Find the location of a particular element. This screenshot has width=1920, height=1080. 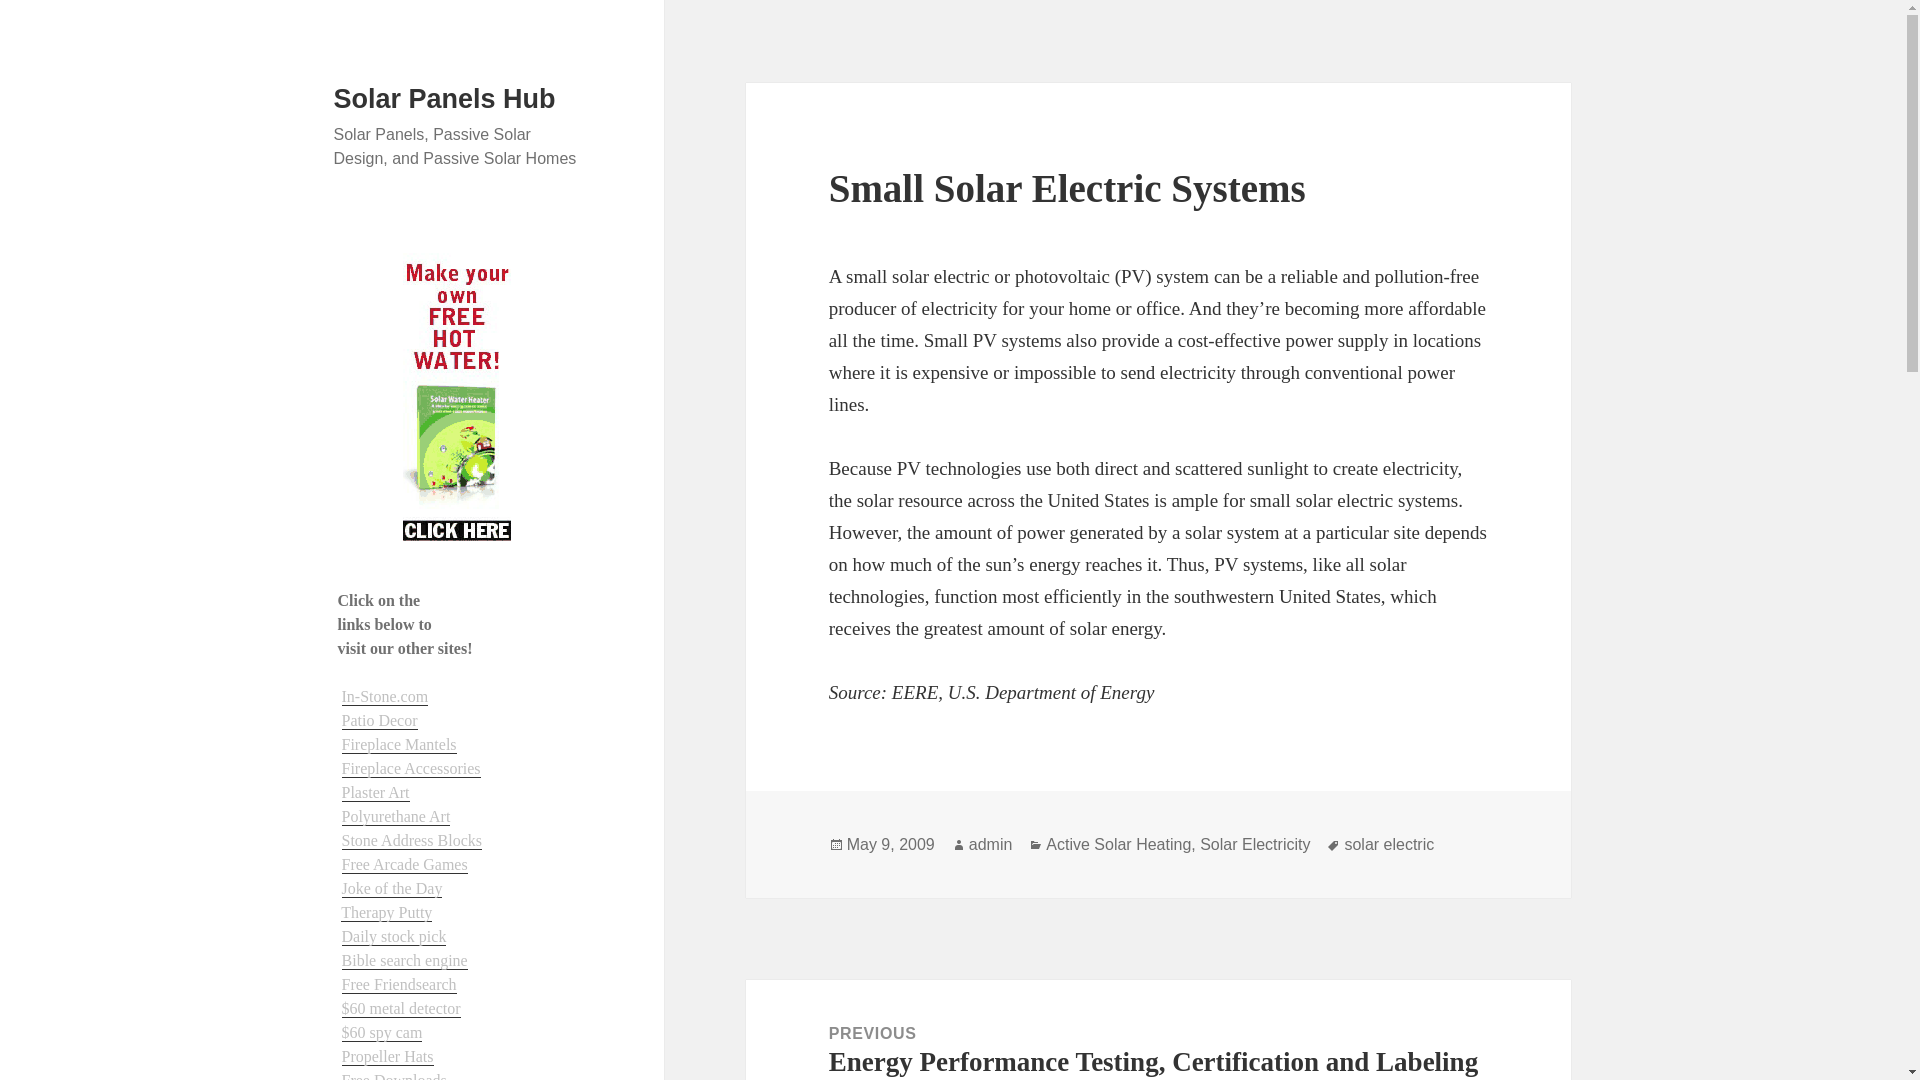

Fireplace Mantels is located at coordinates (398, 744).